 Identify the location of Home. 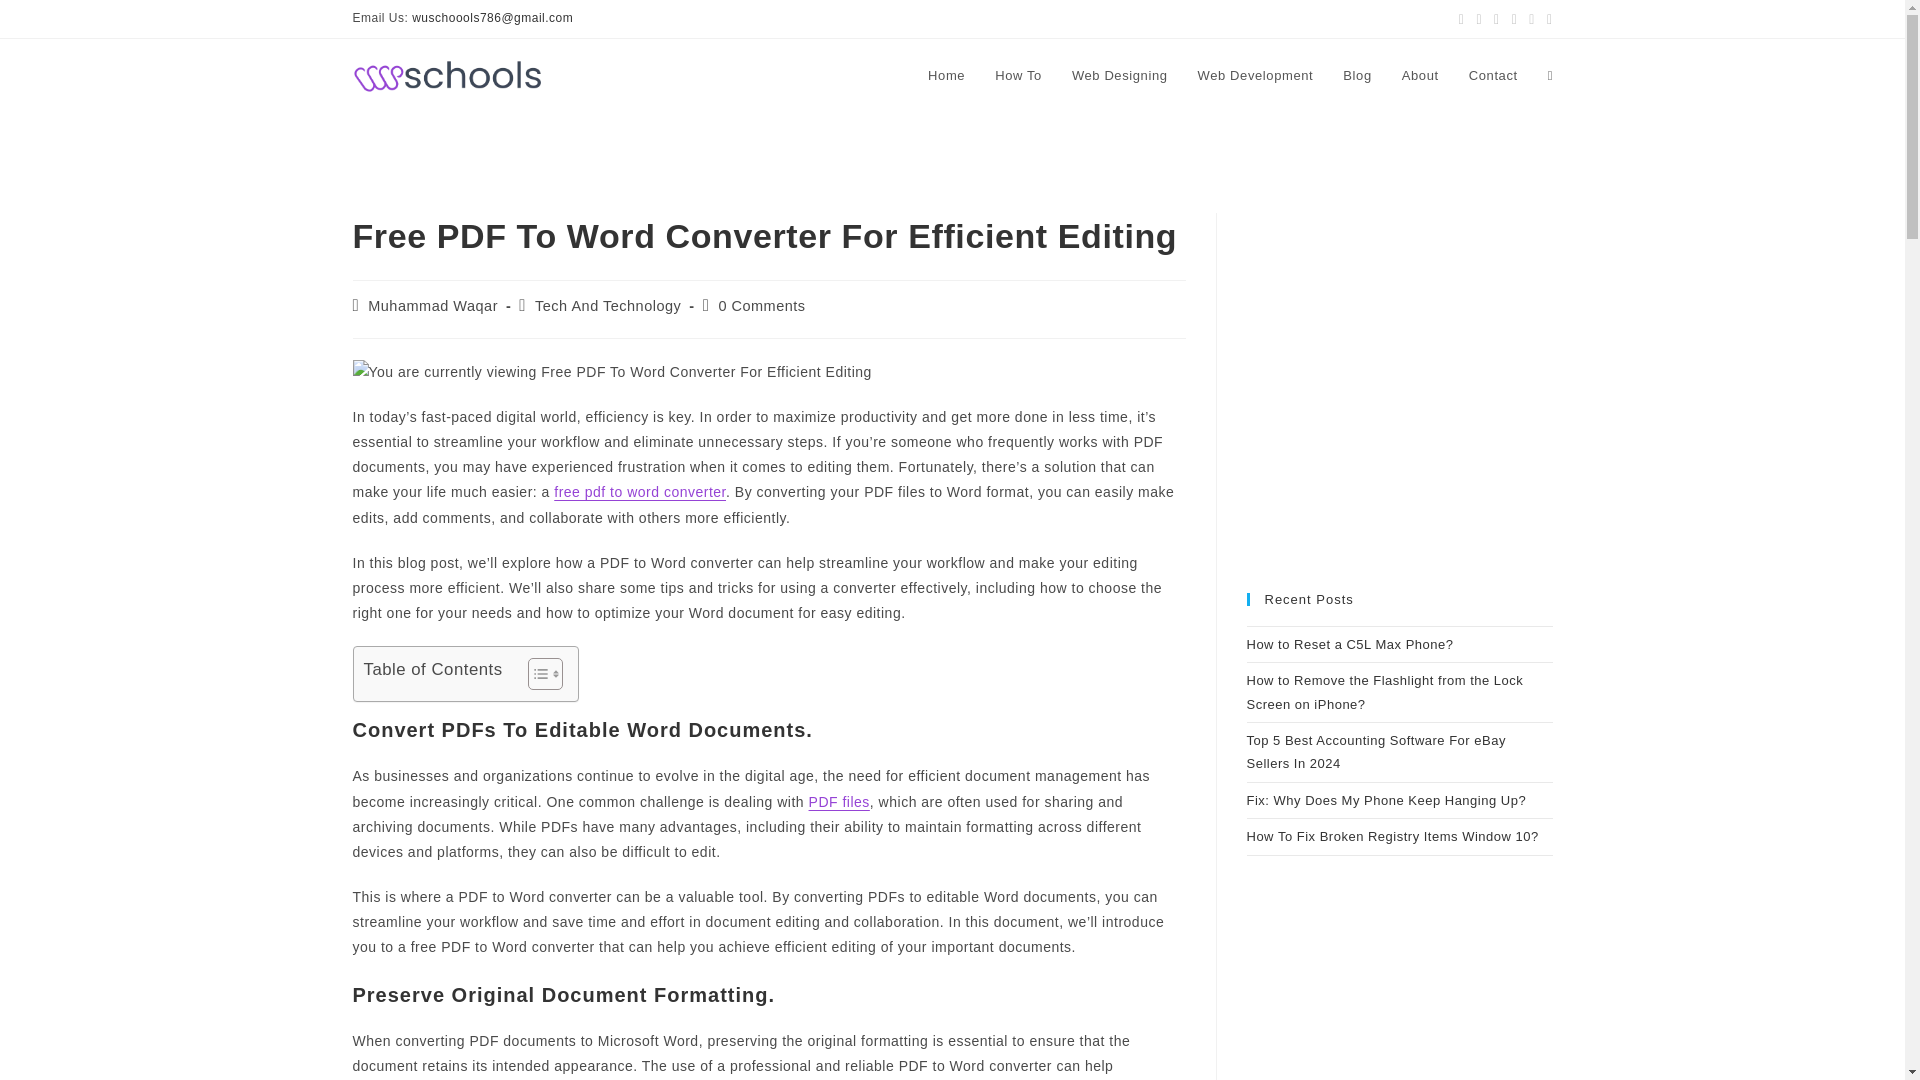
(946, 76).